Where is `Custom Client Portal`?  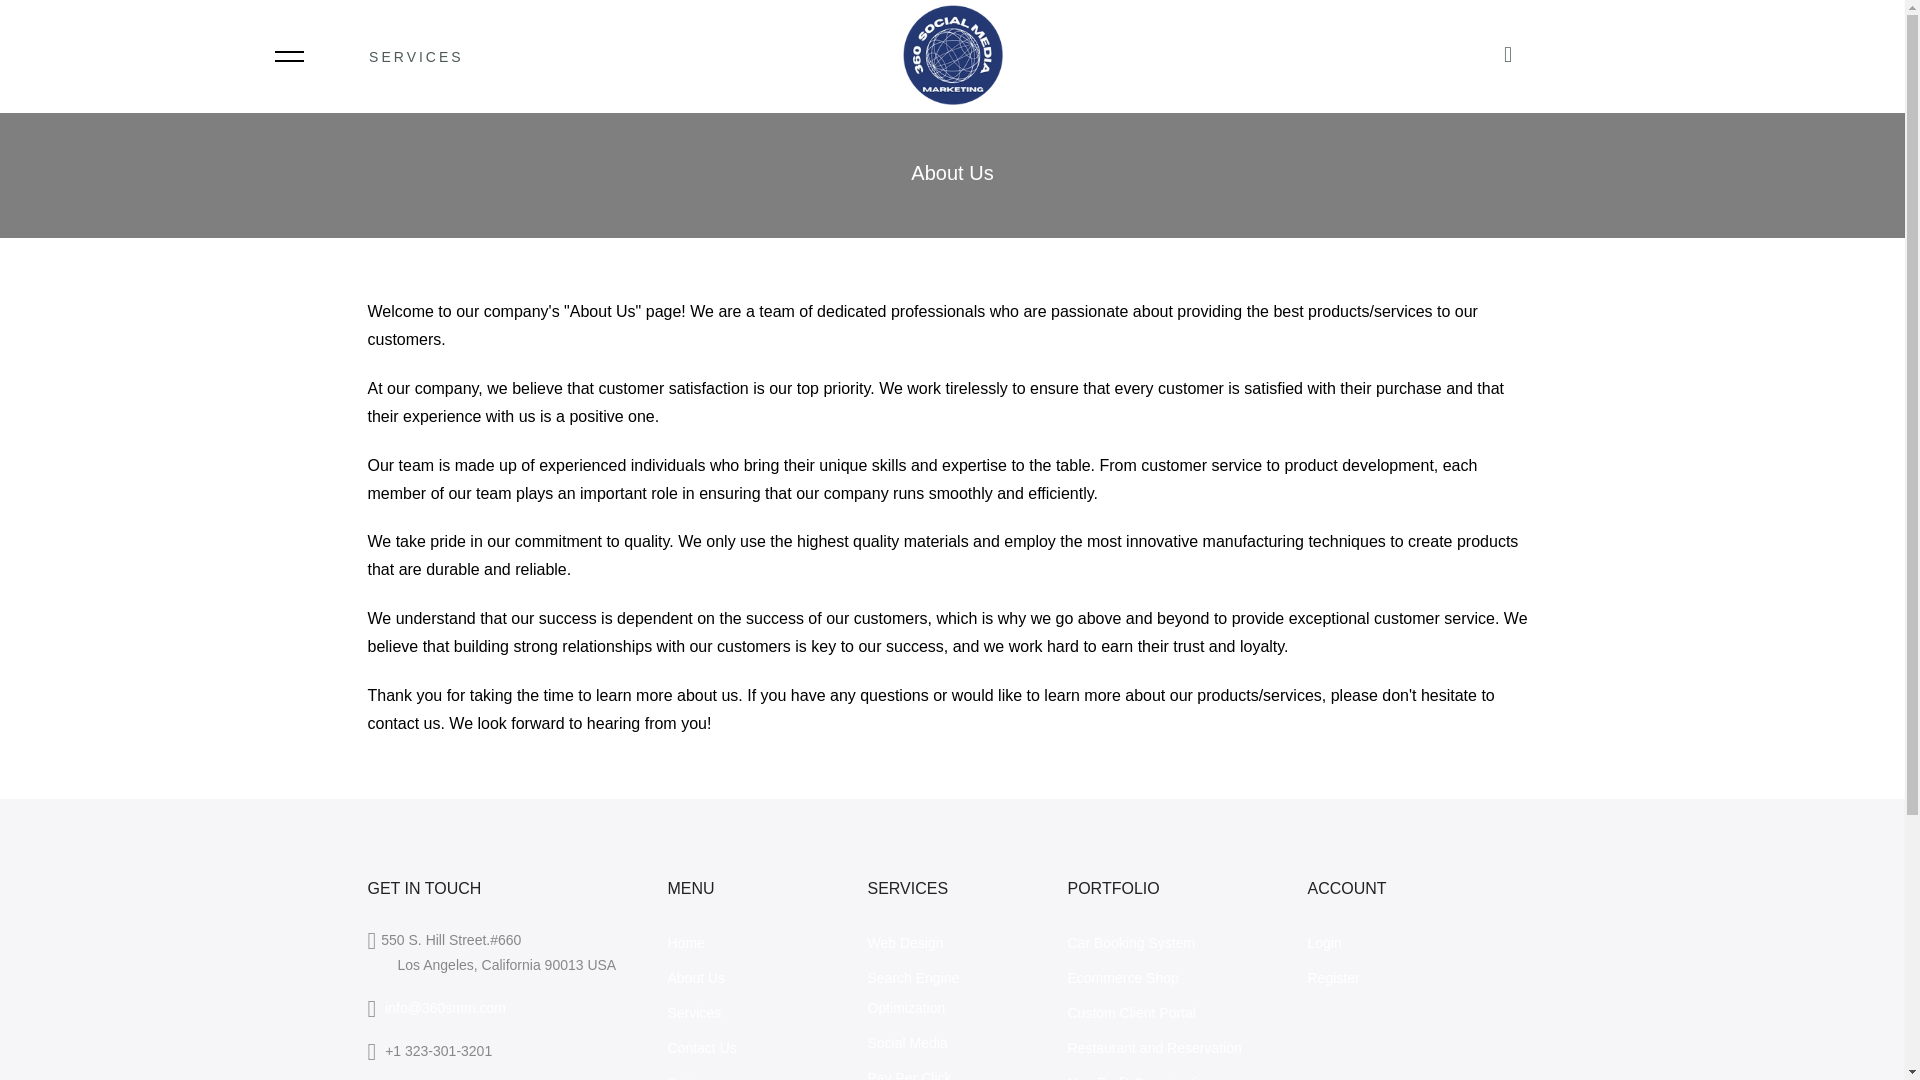
Custom Client Portal is located at coordinates (1132, 1012).